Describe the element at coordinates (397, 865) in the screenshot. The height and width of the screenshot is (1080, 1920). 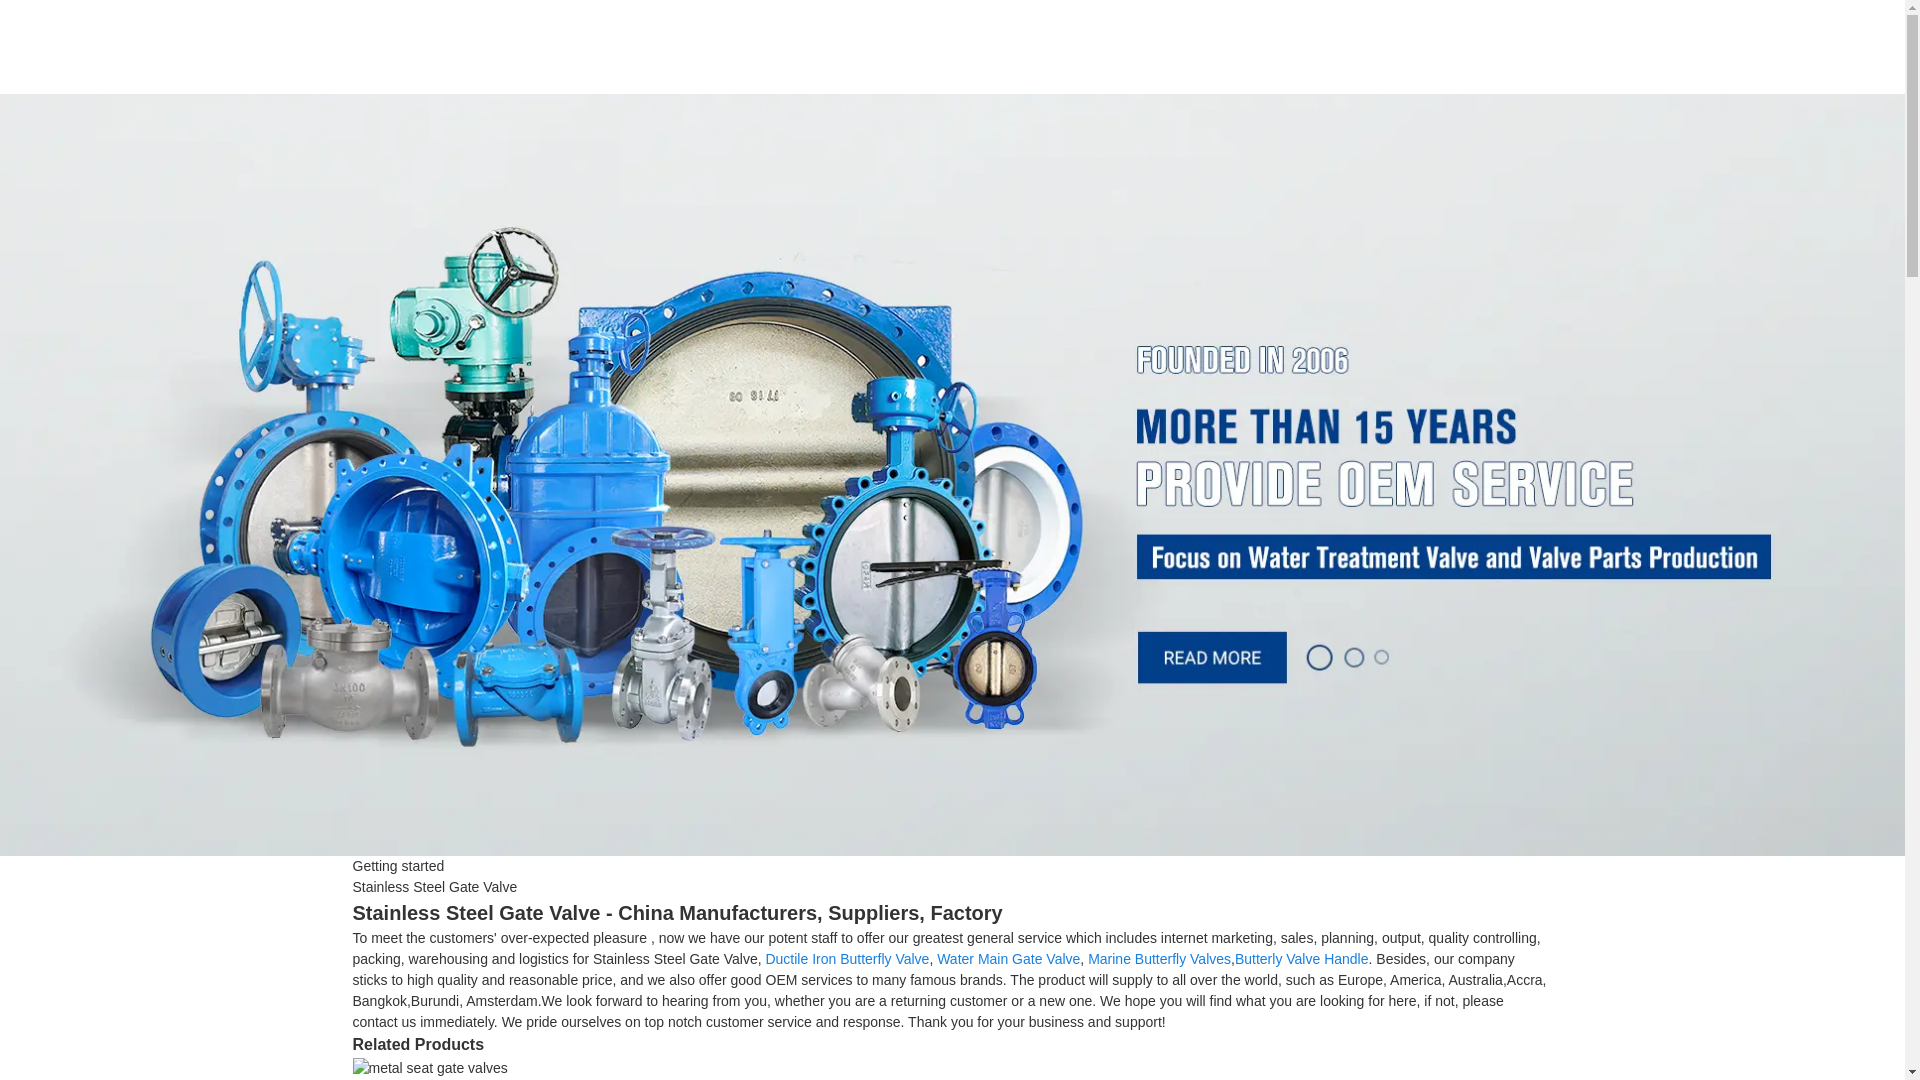
I see `Getting started` at that location.